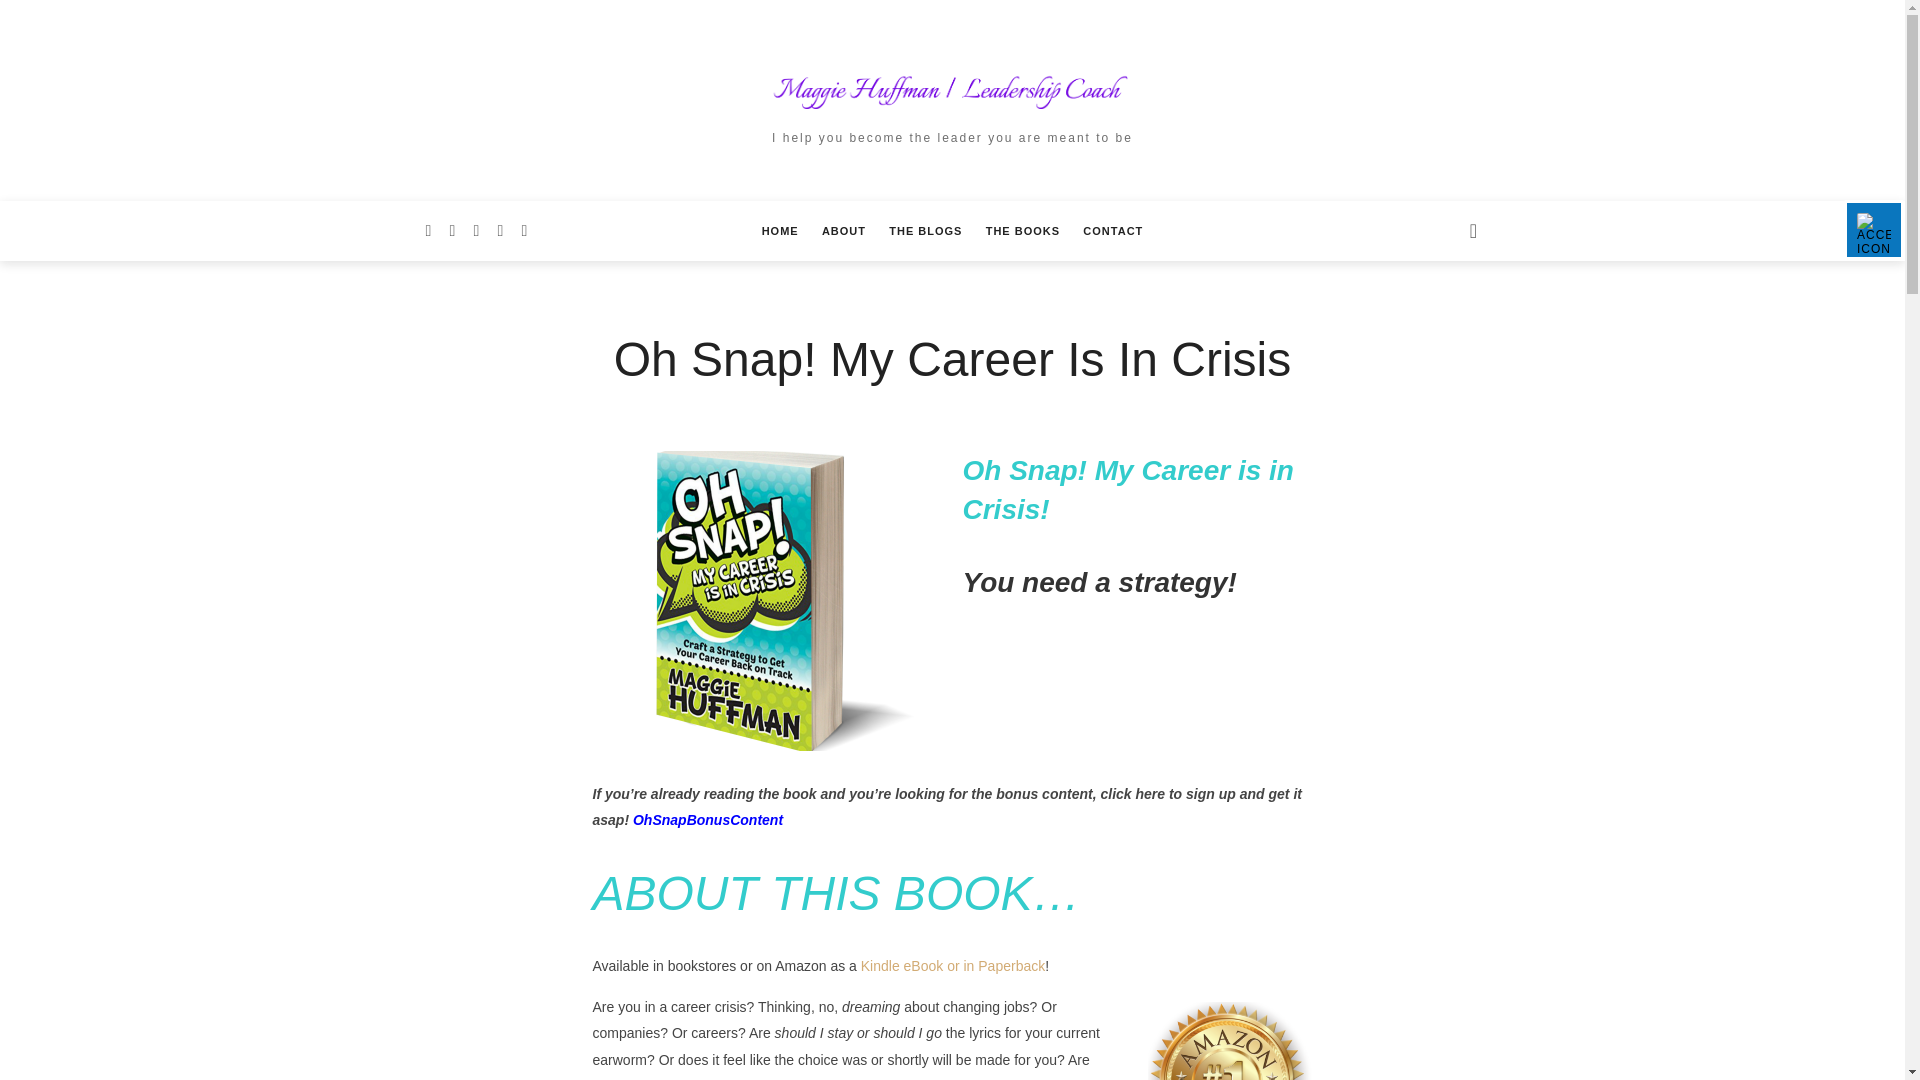 Image resolution: width=1920 pixels, height=1080 pixels. I want to click on Kindle eBook or in Paperback, so click(952, 966).